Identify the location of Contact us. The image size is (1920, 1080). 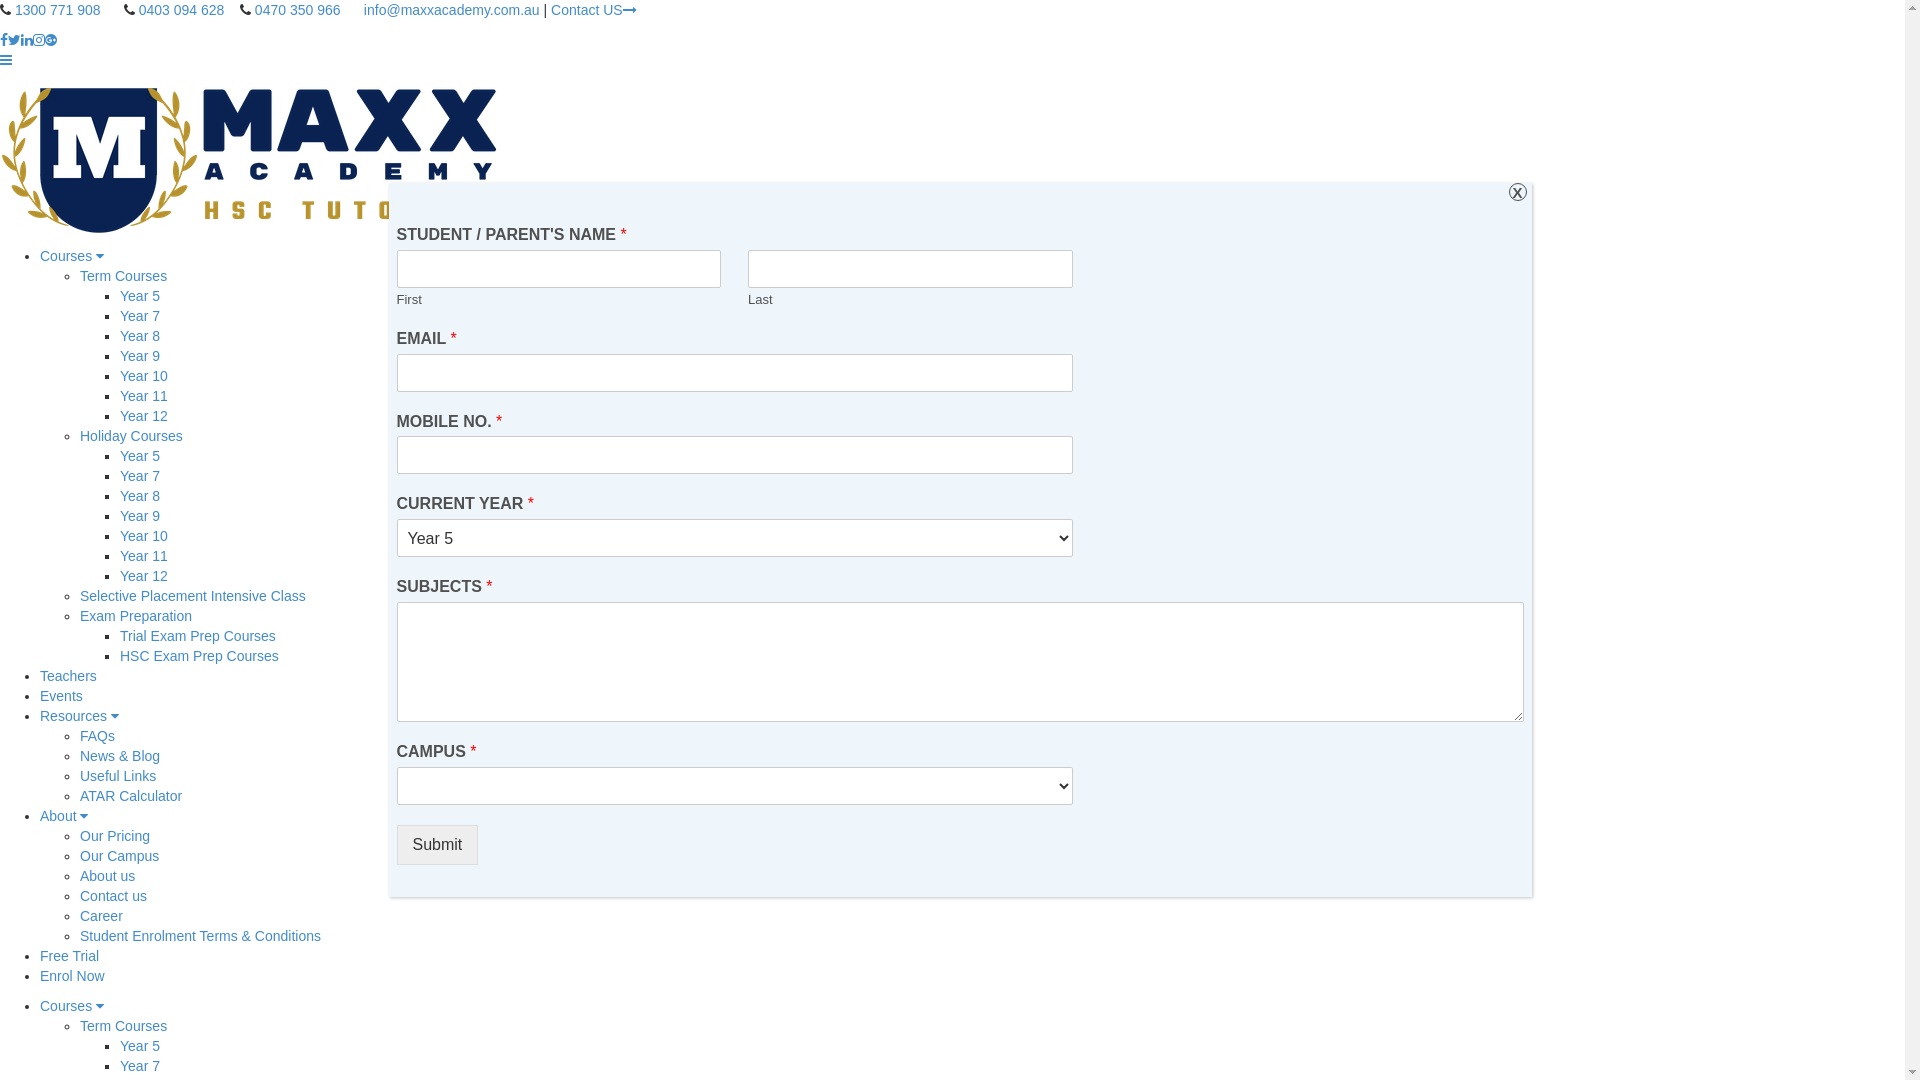
(114, 896).